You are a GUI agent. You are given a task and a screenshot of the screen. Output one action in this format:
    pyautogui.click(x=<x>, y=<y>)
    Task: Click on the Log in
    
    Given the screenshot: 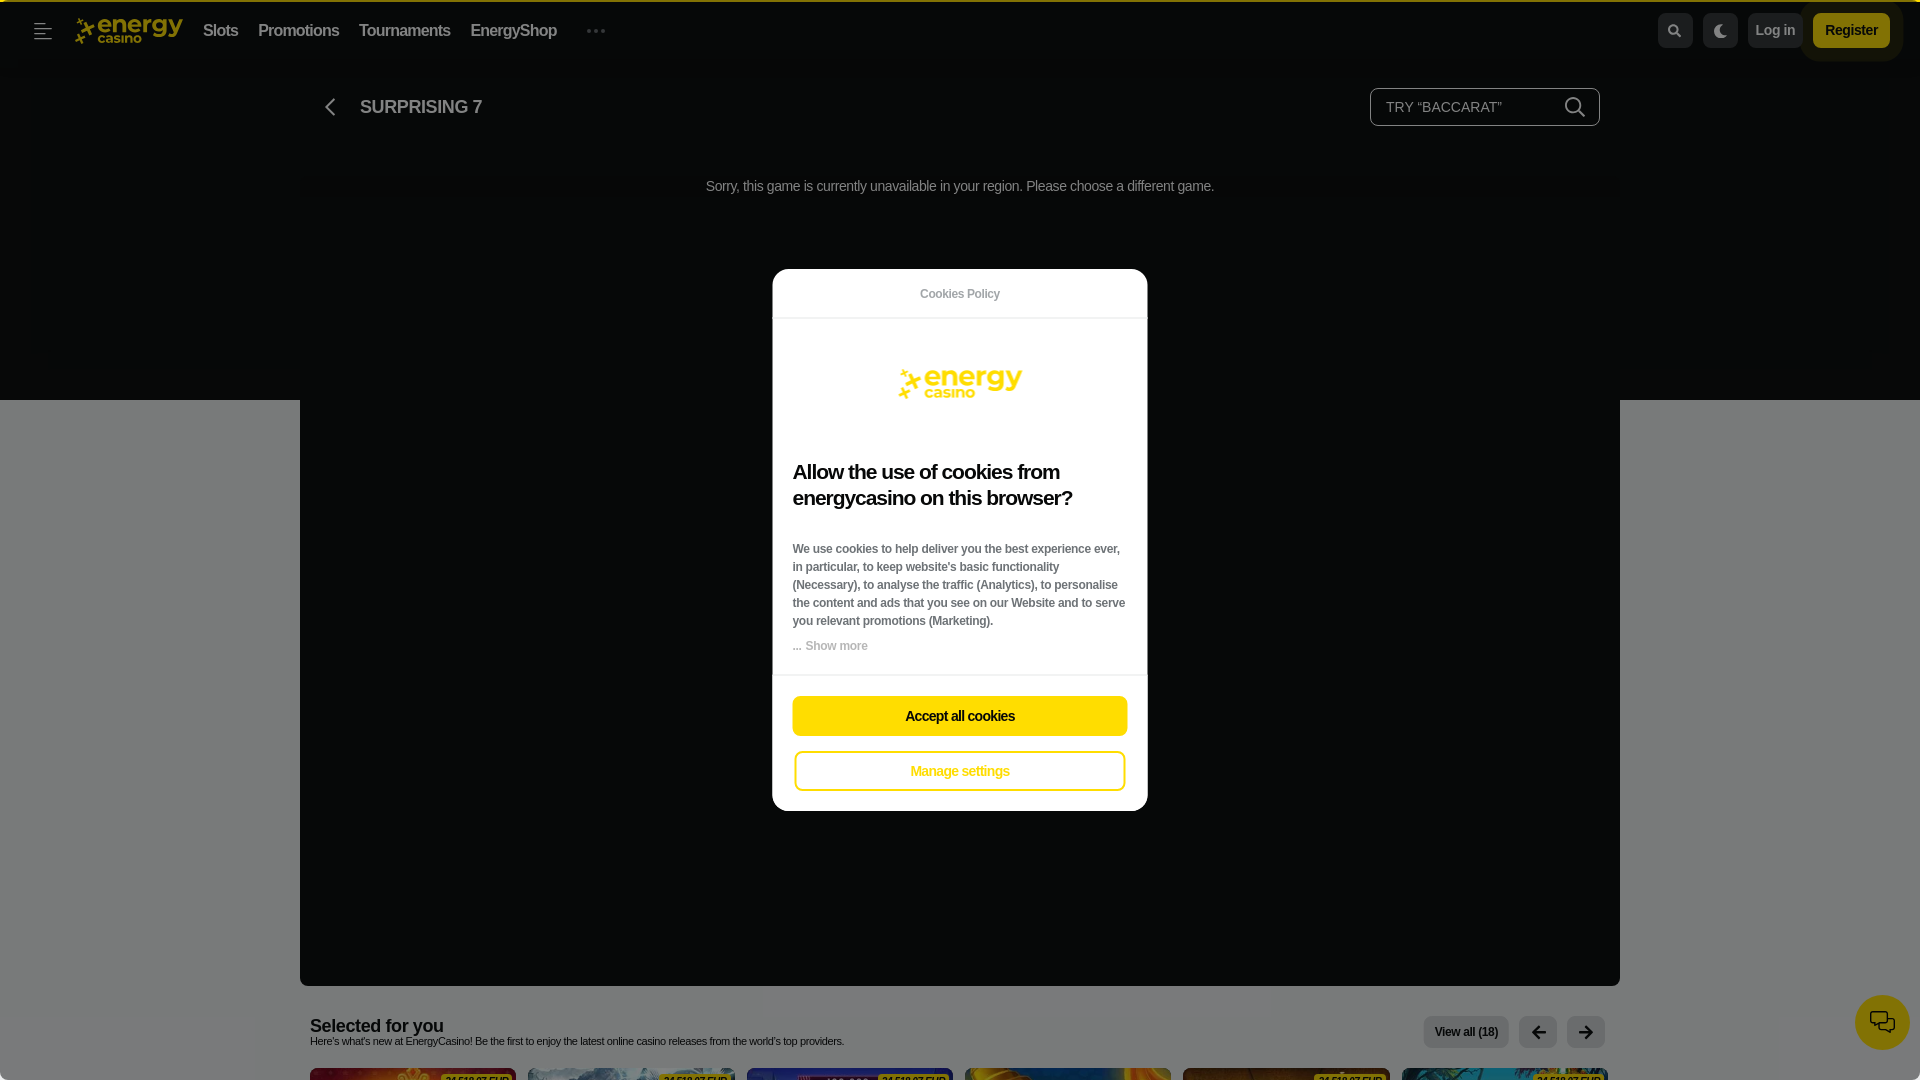 What is the action you would take?
    pyautogui.click(x=1776, y=30)
    